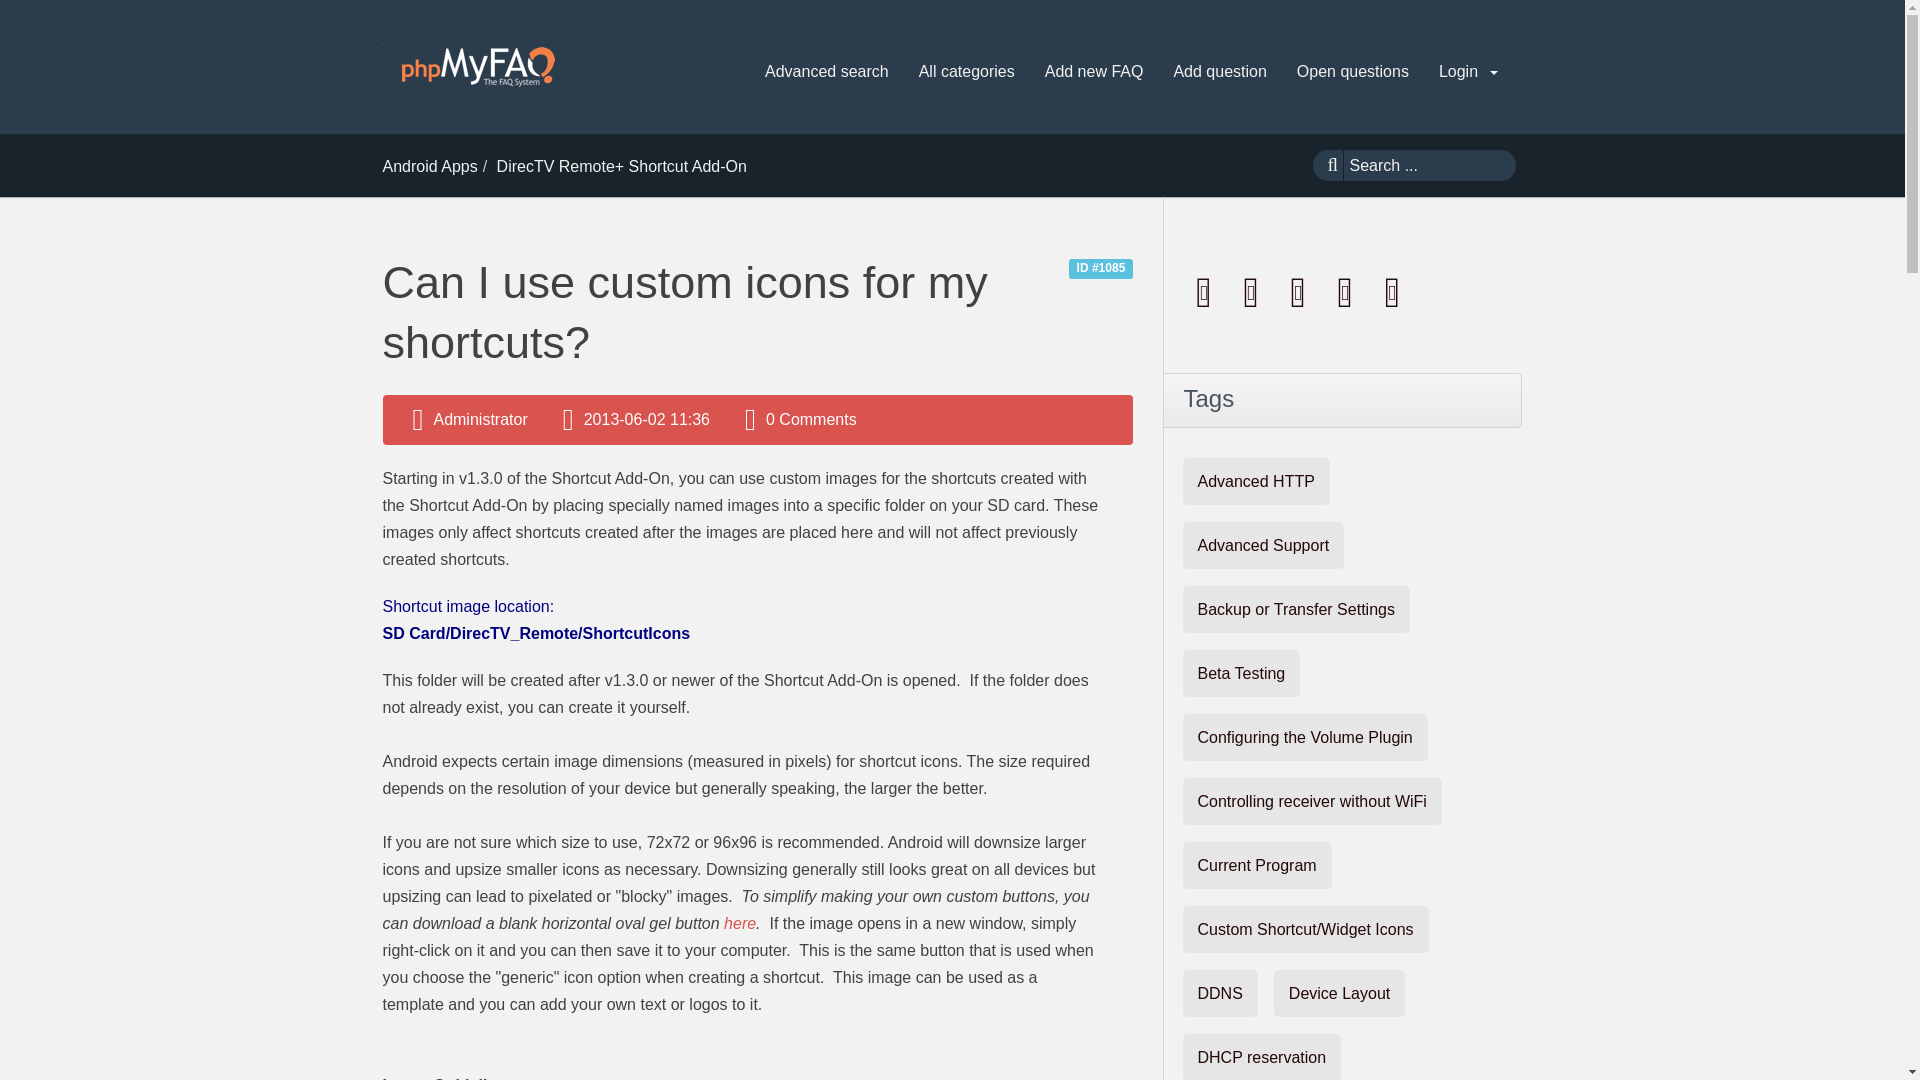  I want to click on Controlling receiver without WiFi, so click(1312, 801).